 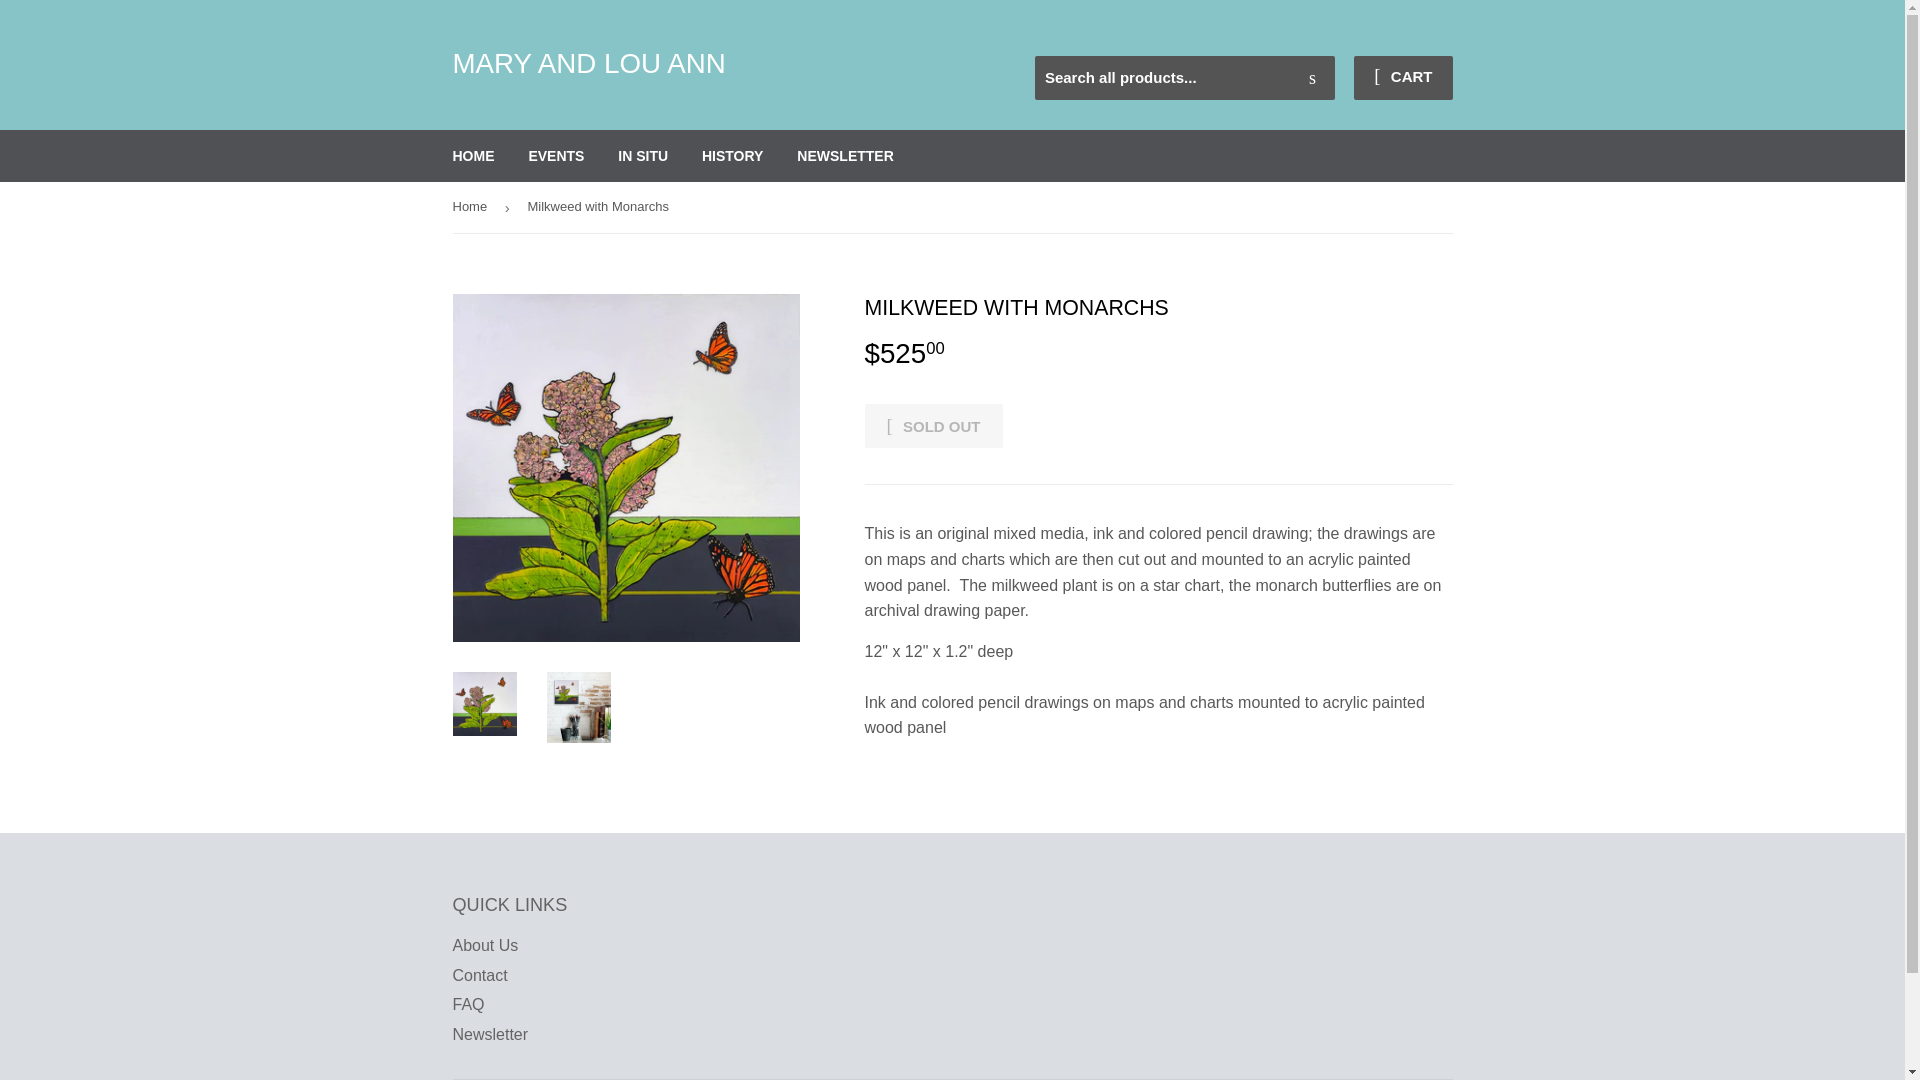 What do you see at coordinates (642, 156) in the screenshot?
I see `IN SITU` at bounding box center [642, 156].